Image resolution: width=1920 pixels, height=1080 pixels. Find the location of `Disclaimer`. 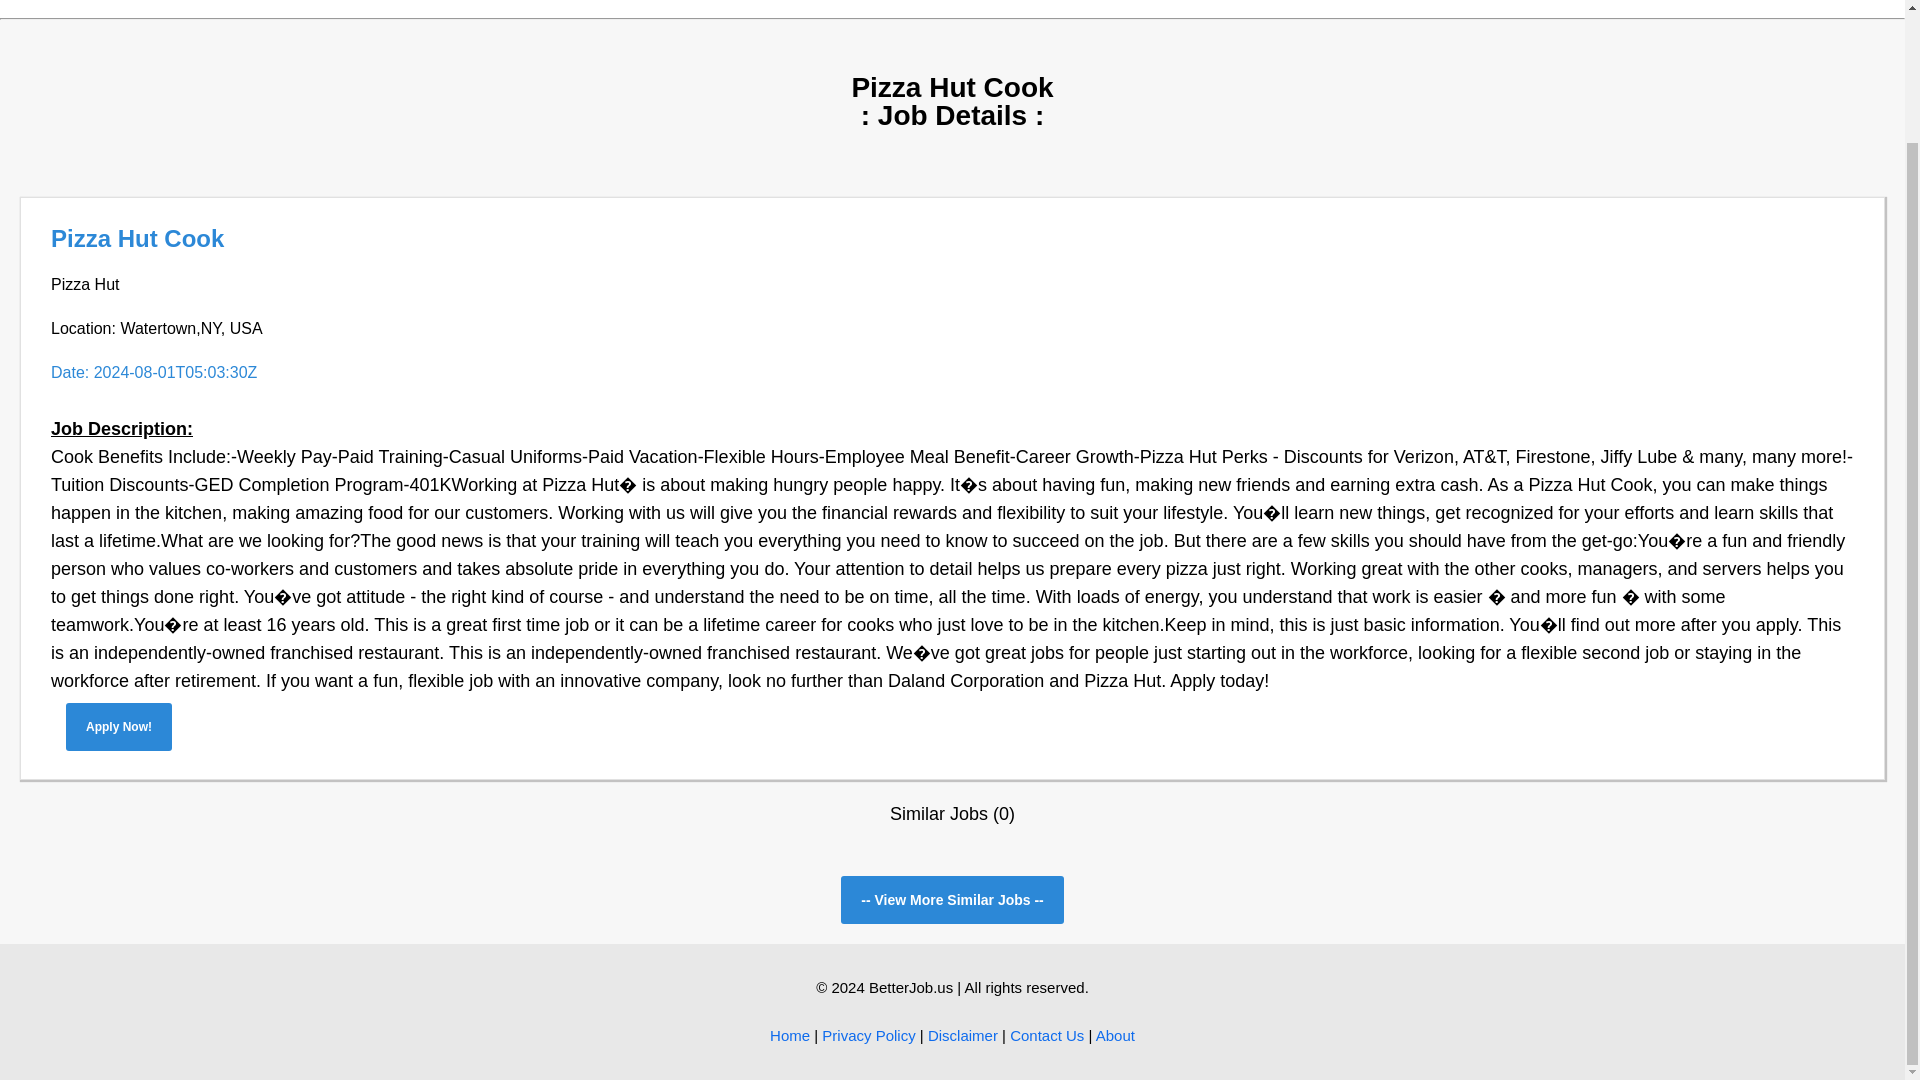

Disclaimer is located at coordinates (962, 1036).